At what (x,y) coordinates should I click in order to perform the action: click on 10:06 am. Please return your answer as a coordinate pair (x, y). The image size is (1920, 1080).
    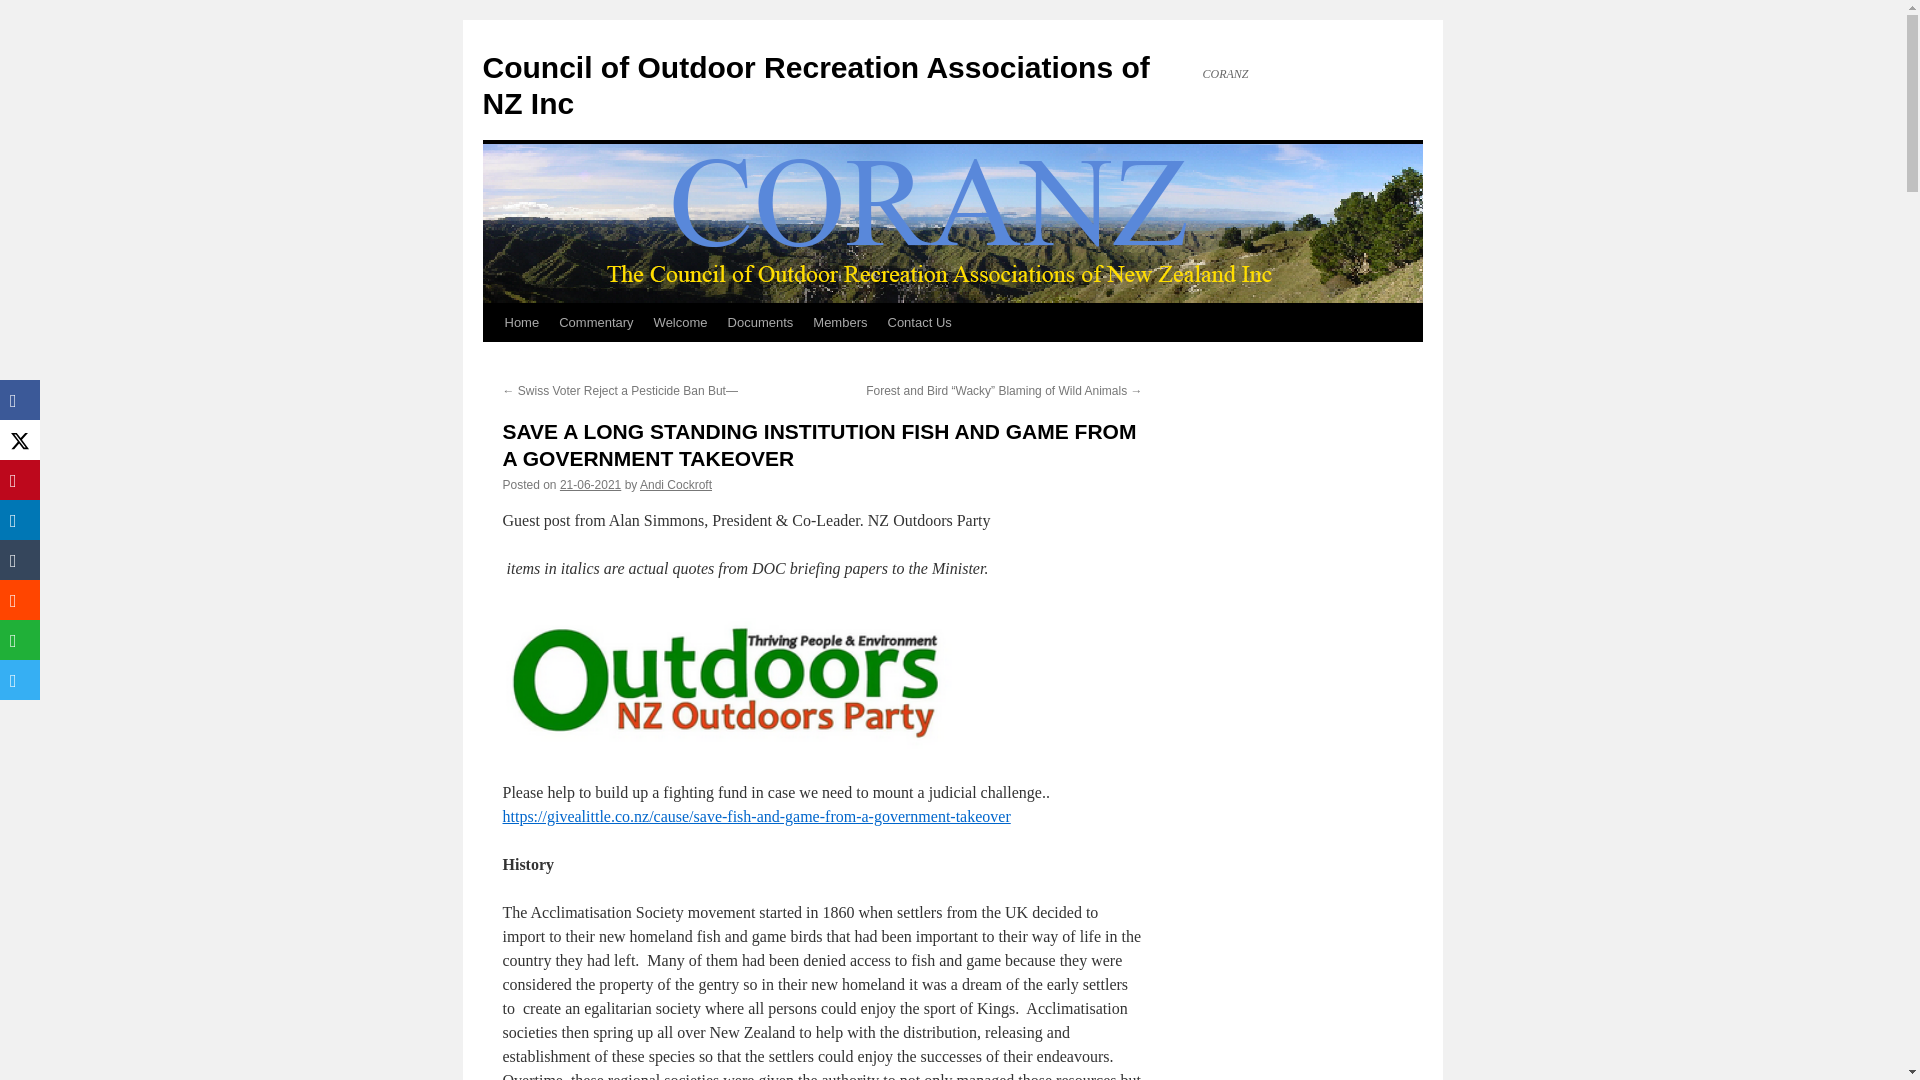
    Looking at the image, I should click on (590, 485).